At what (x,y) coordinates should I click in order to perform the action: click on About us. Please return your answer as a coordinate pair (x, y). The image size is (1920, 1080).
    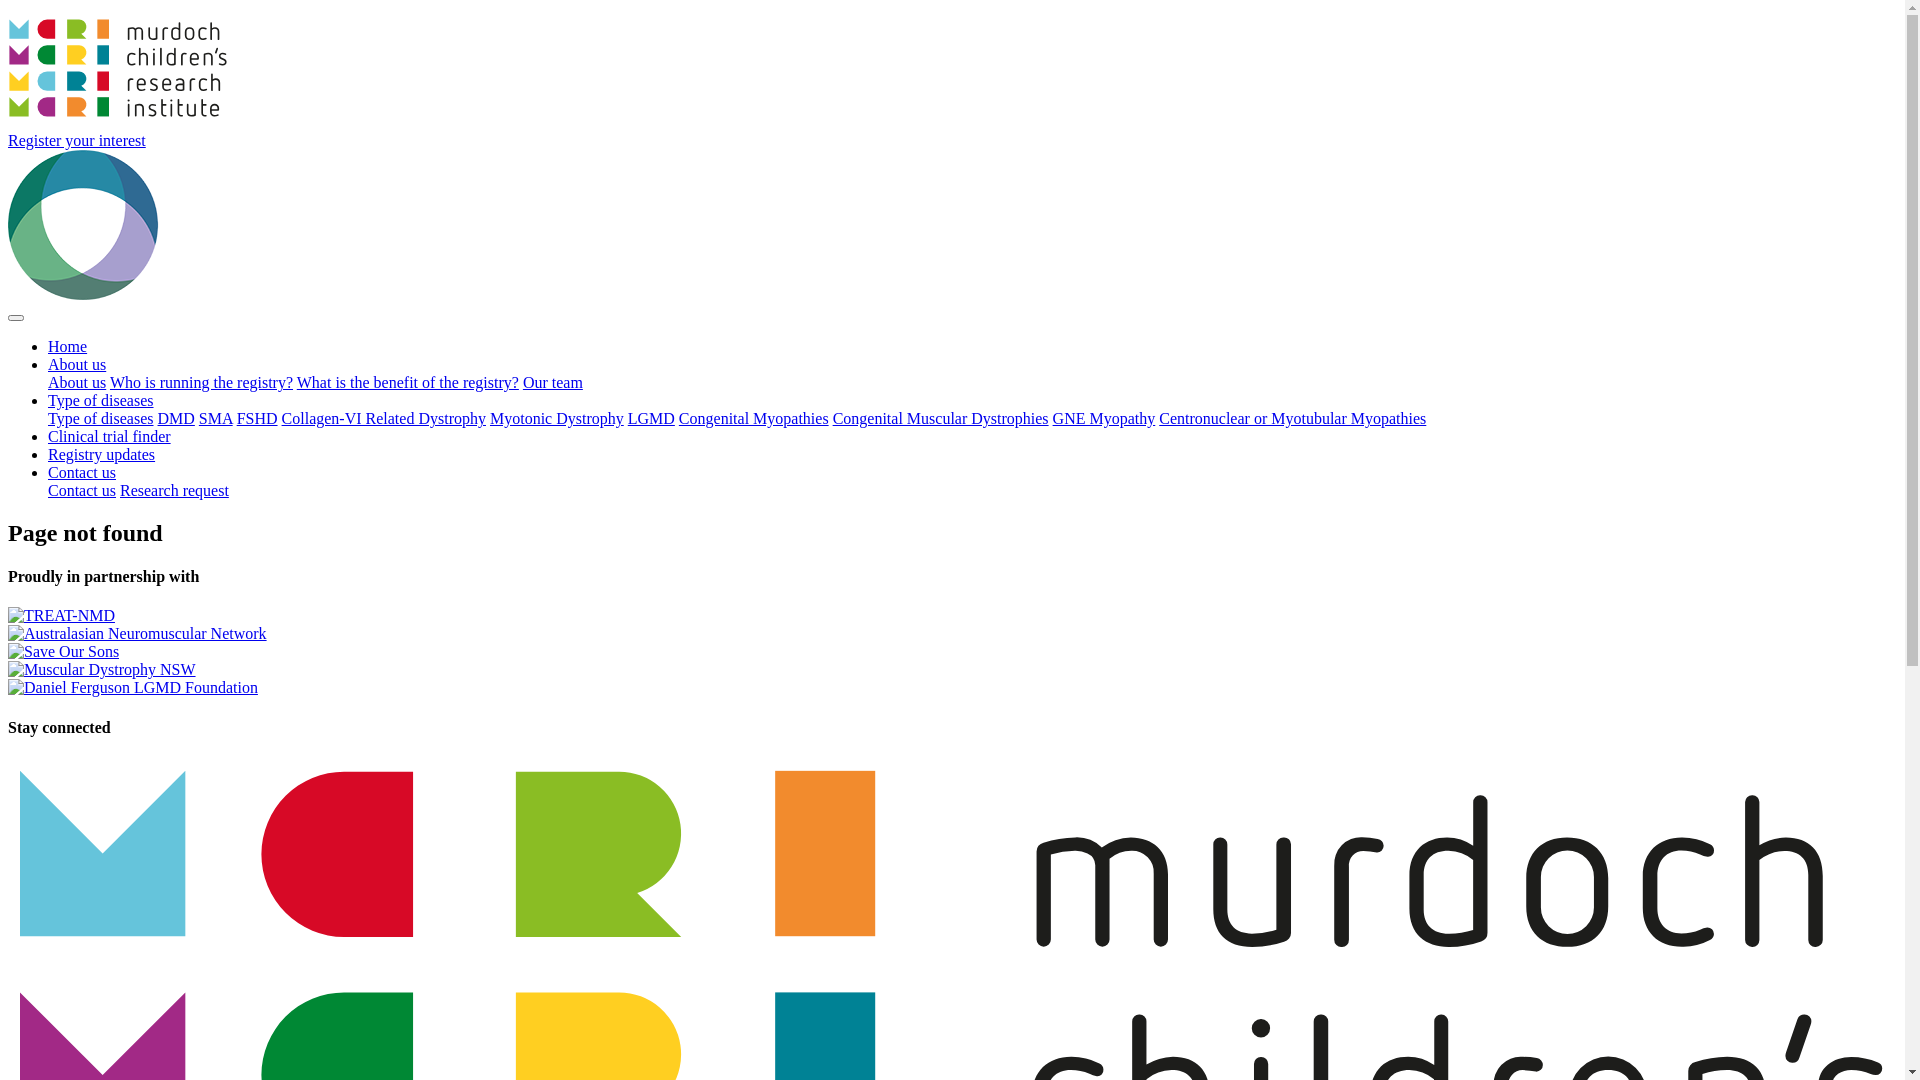
    Looking at the image, I should click on (77, 364).